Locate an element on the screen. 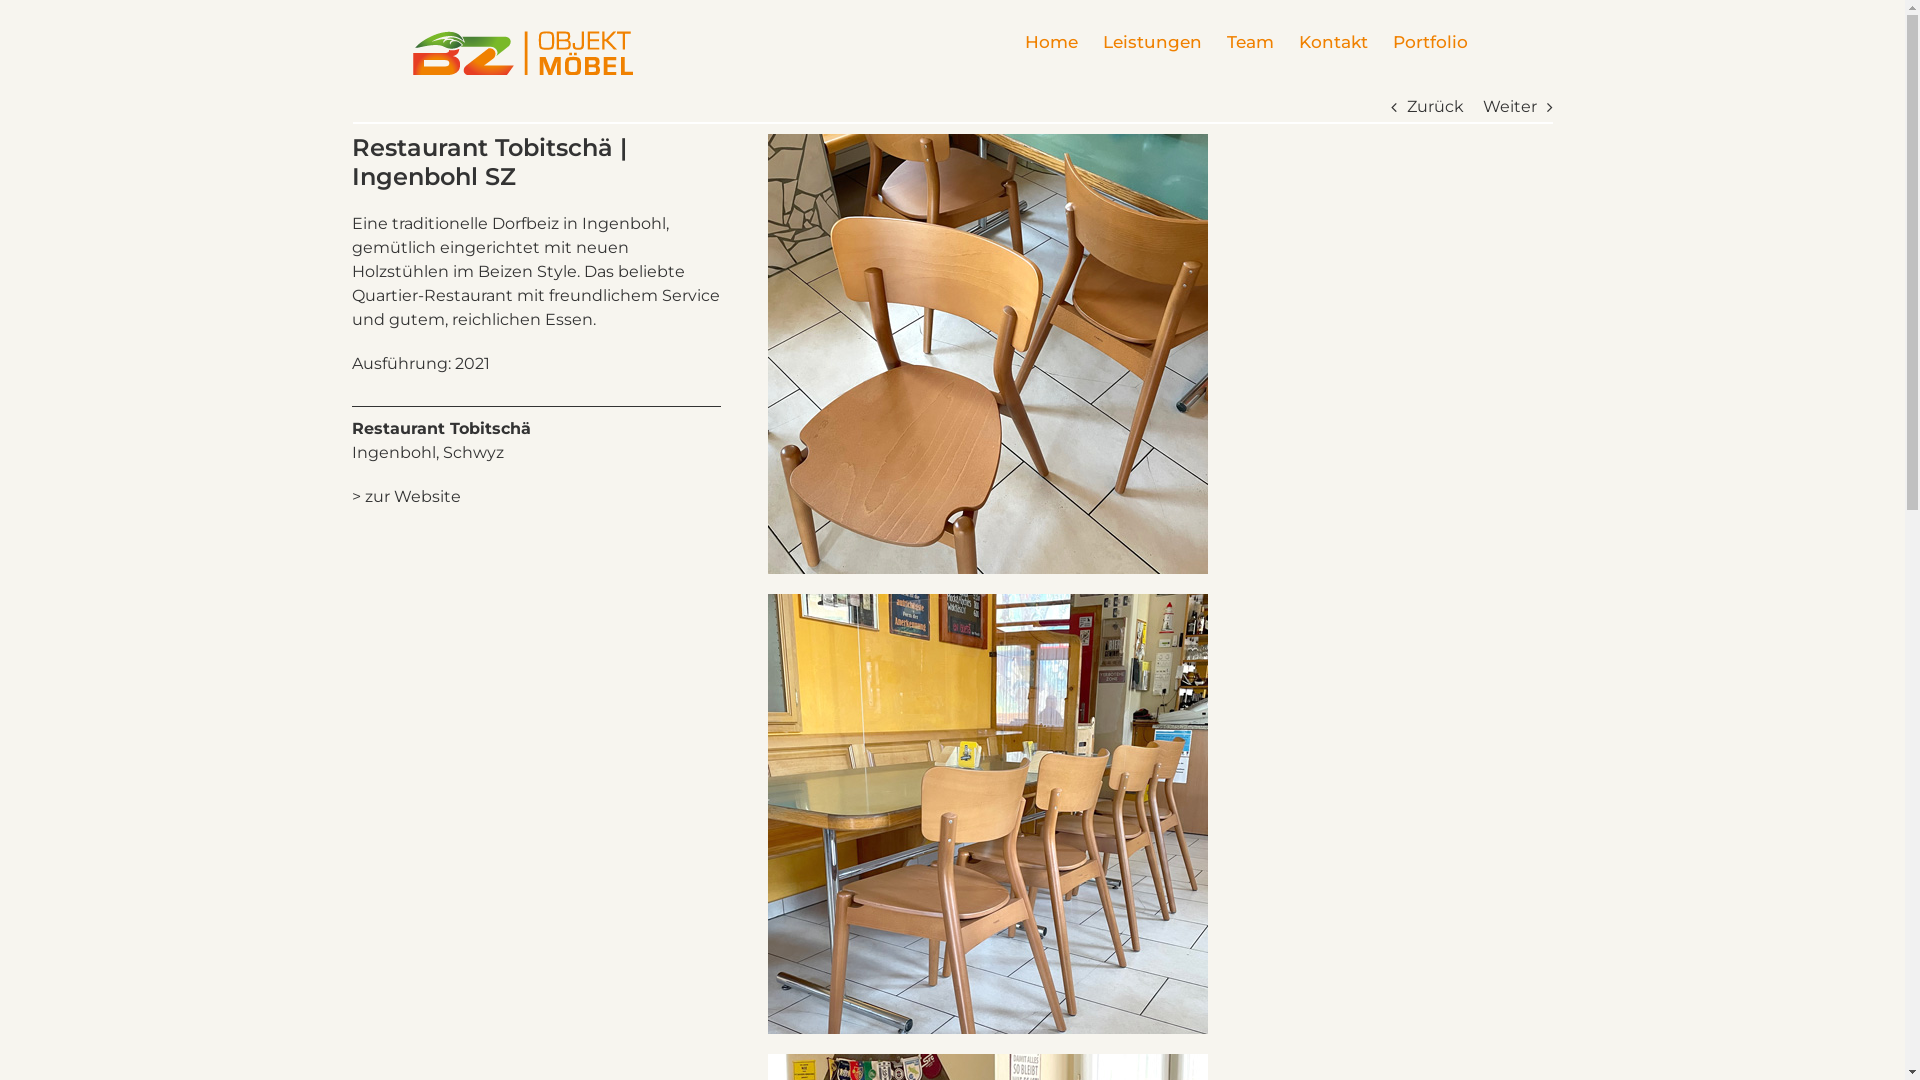 The height and width of the screenshot is (1080, 1920). > zur Website is located at coordinates (406, 496).